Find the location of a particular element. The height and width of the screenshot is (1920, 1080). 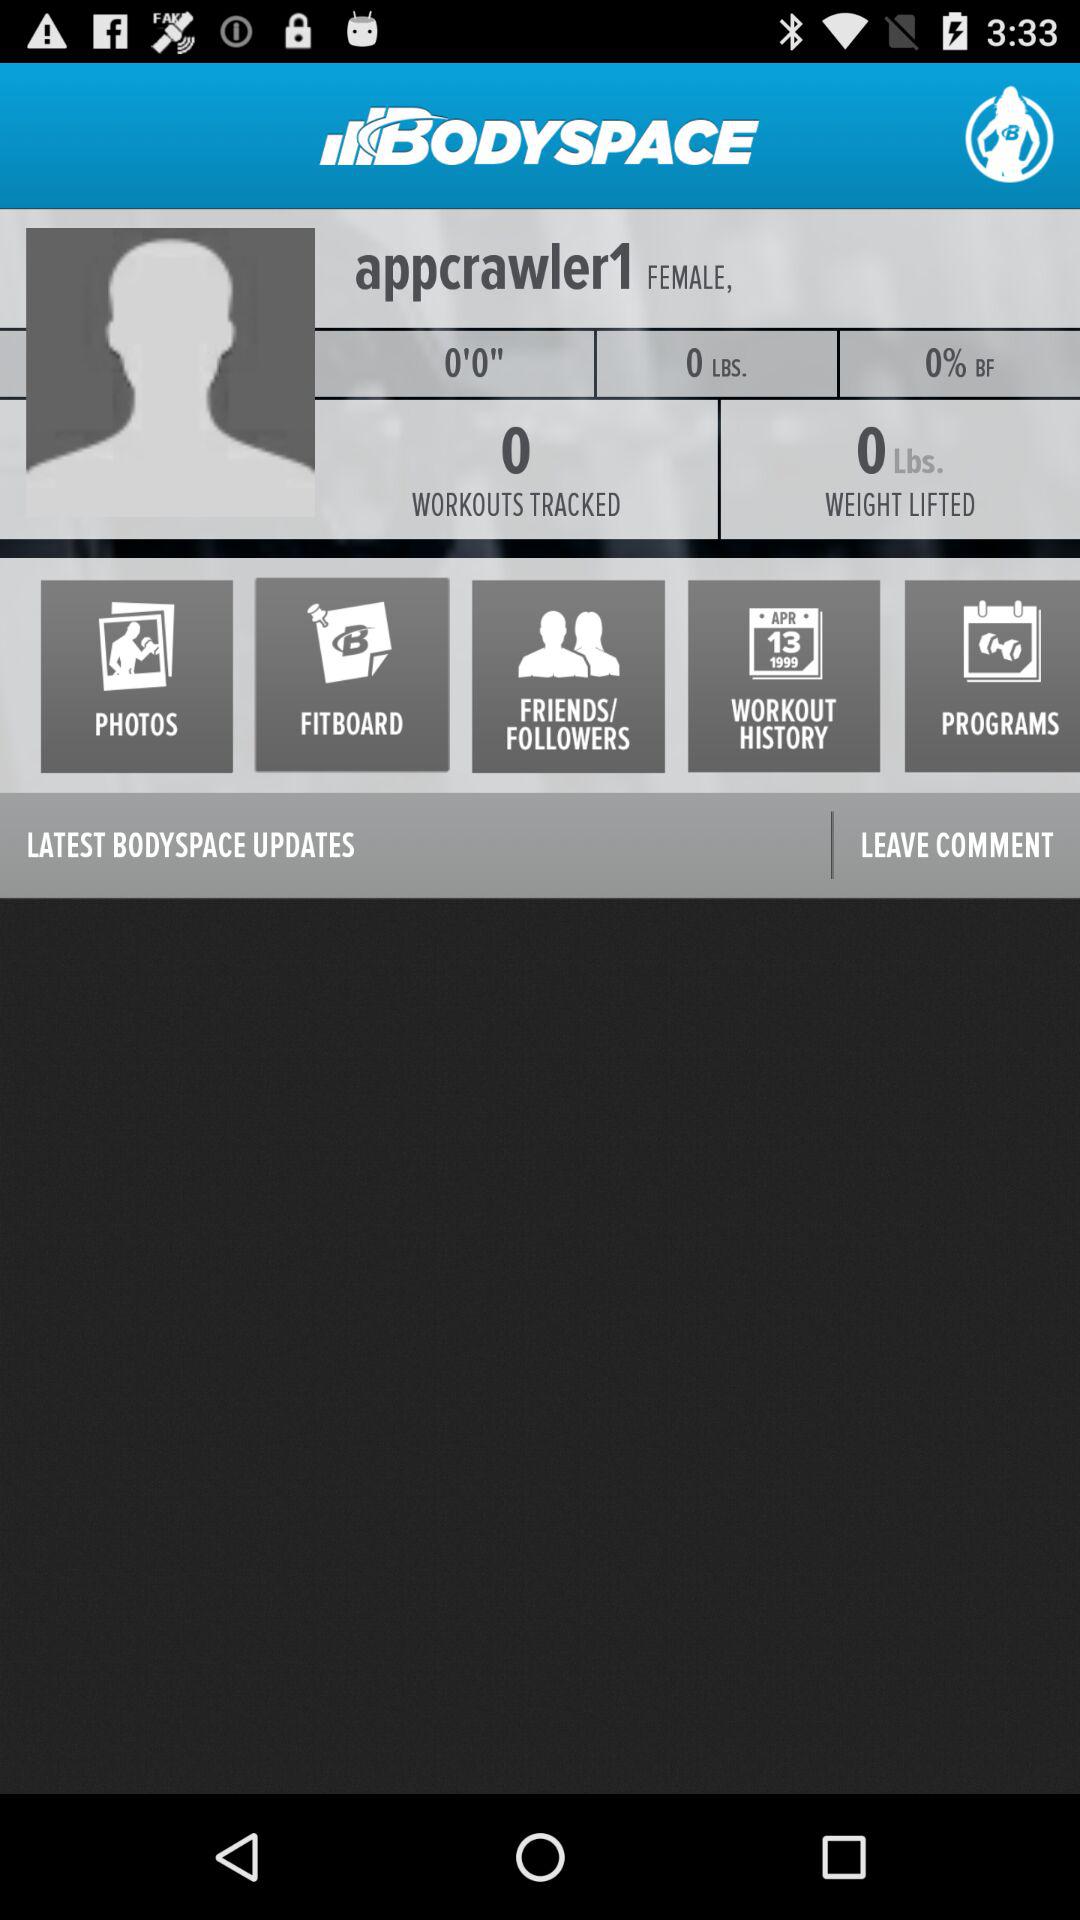

turn off item to the right of 0 item is located at coordinates (900, 505).